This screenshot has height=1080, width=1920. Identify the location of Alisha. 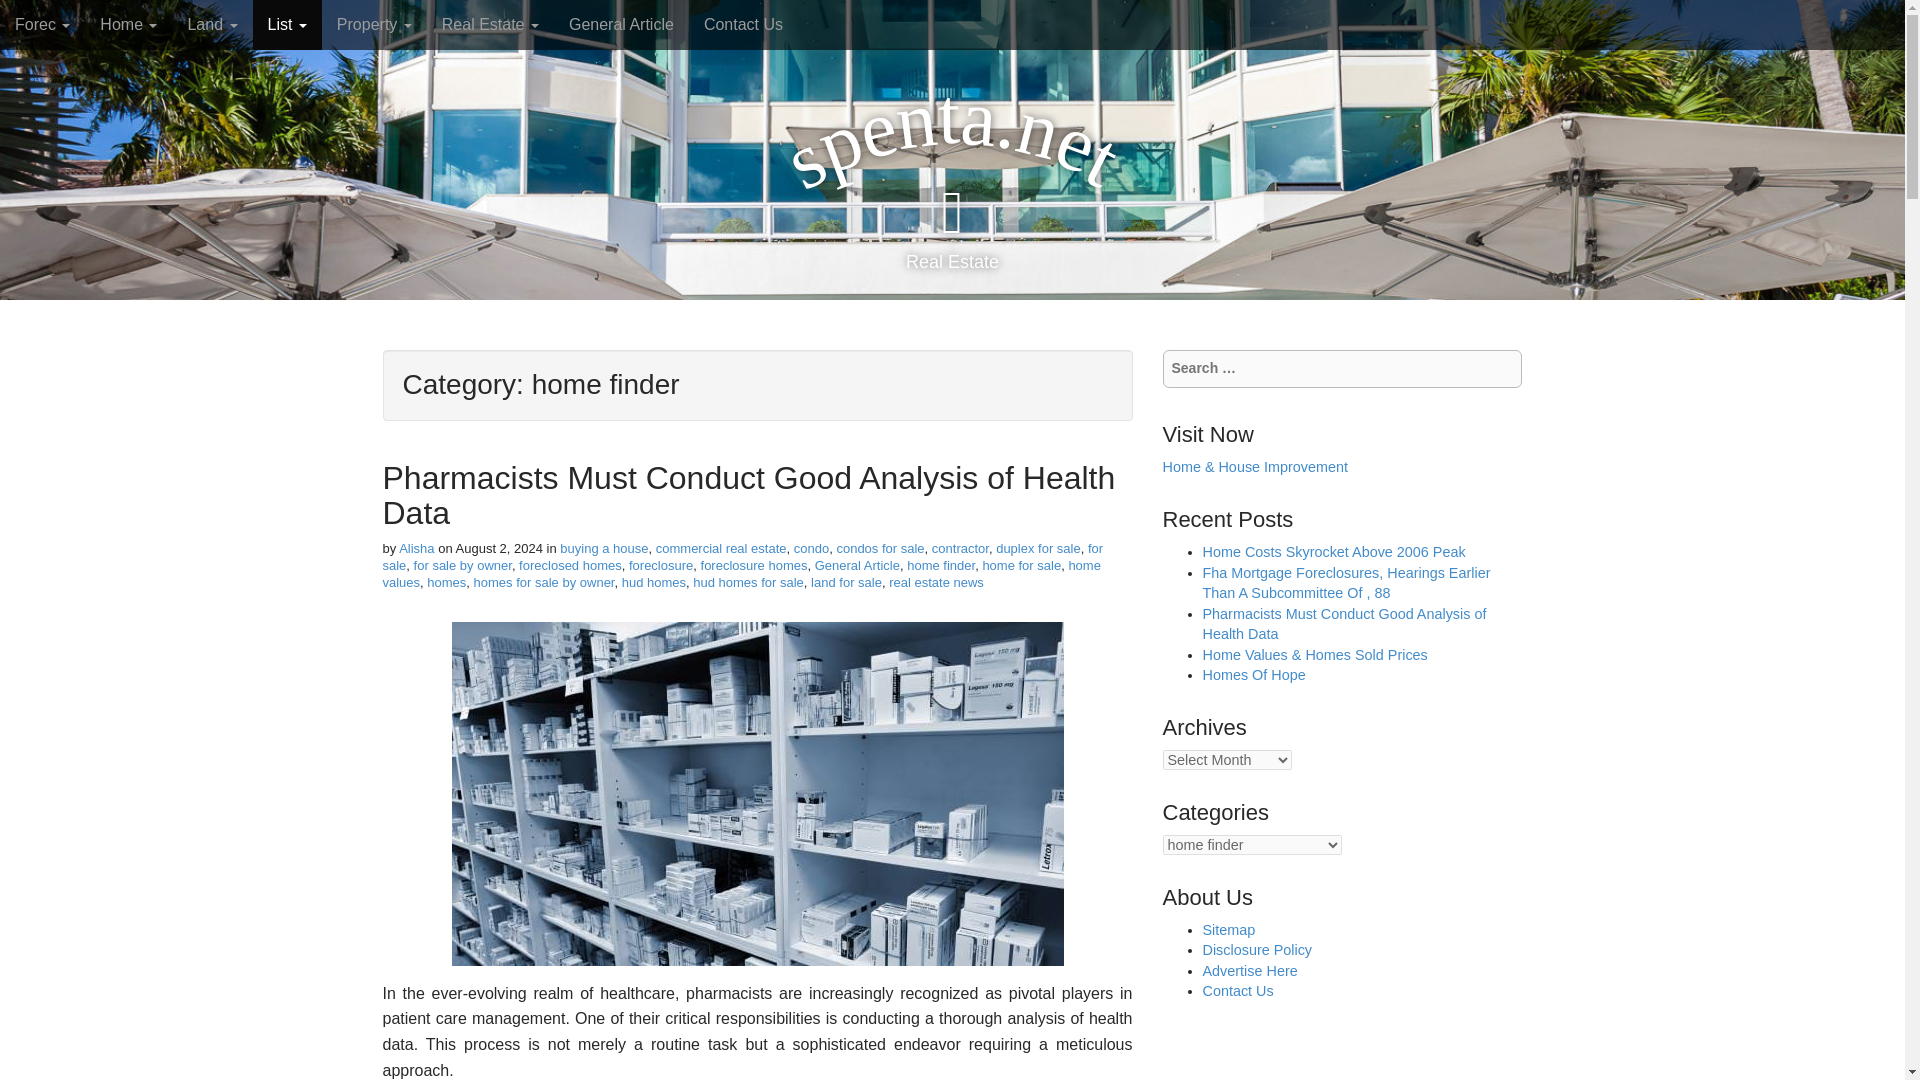
(416, 548).